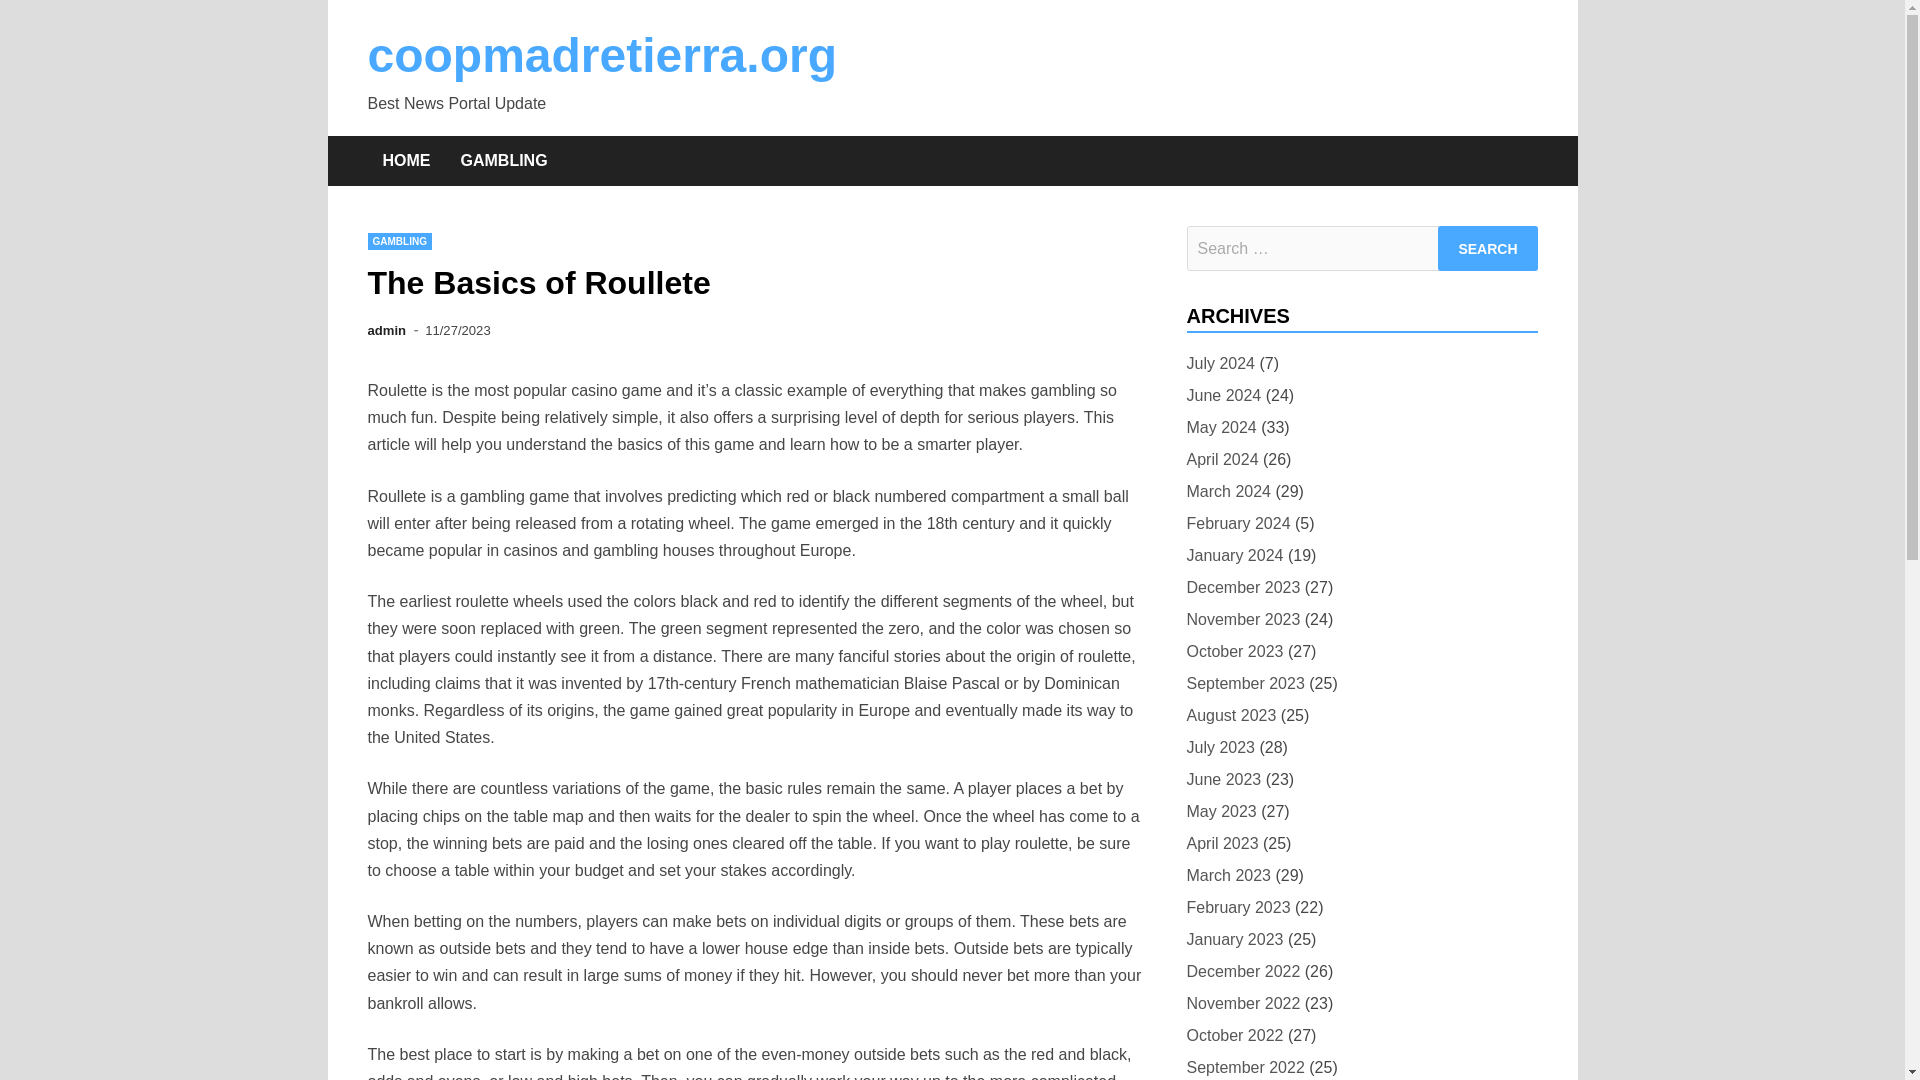 The image size is (1920, 1080). What do you see at coordinates (1244, 682) in the screenshot?
I see `September 2023` at bounding box center [1244, 682].